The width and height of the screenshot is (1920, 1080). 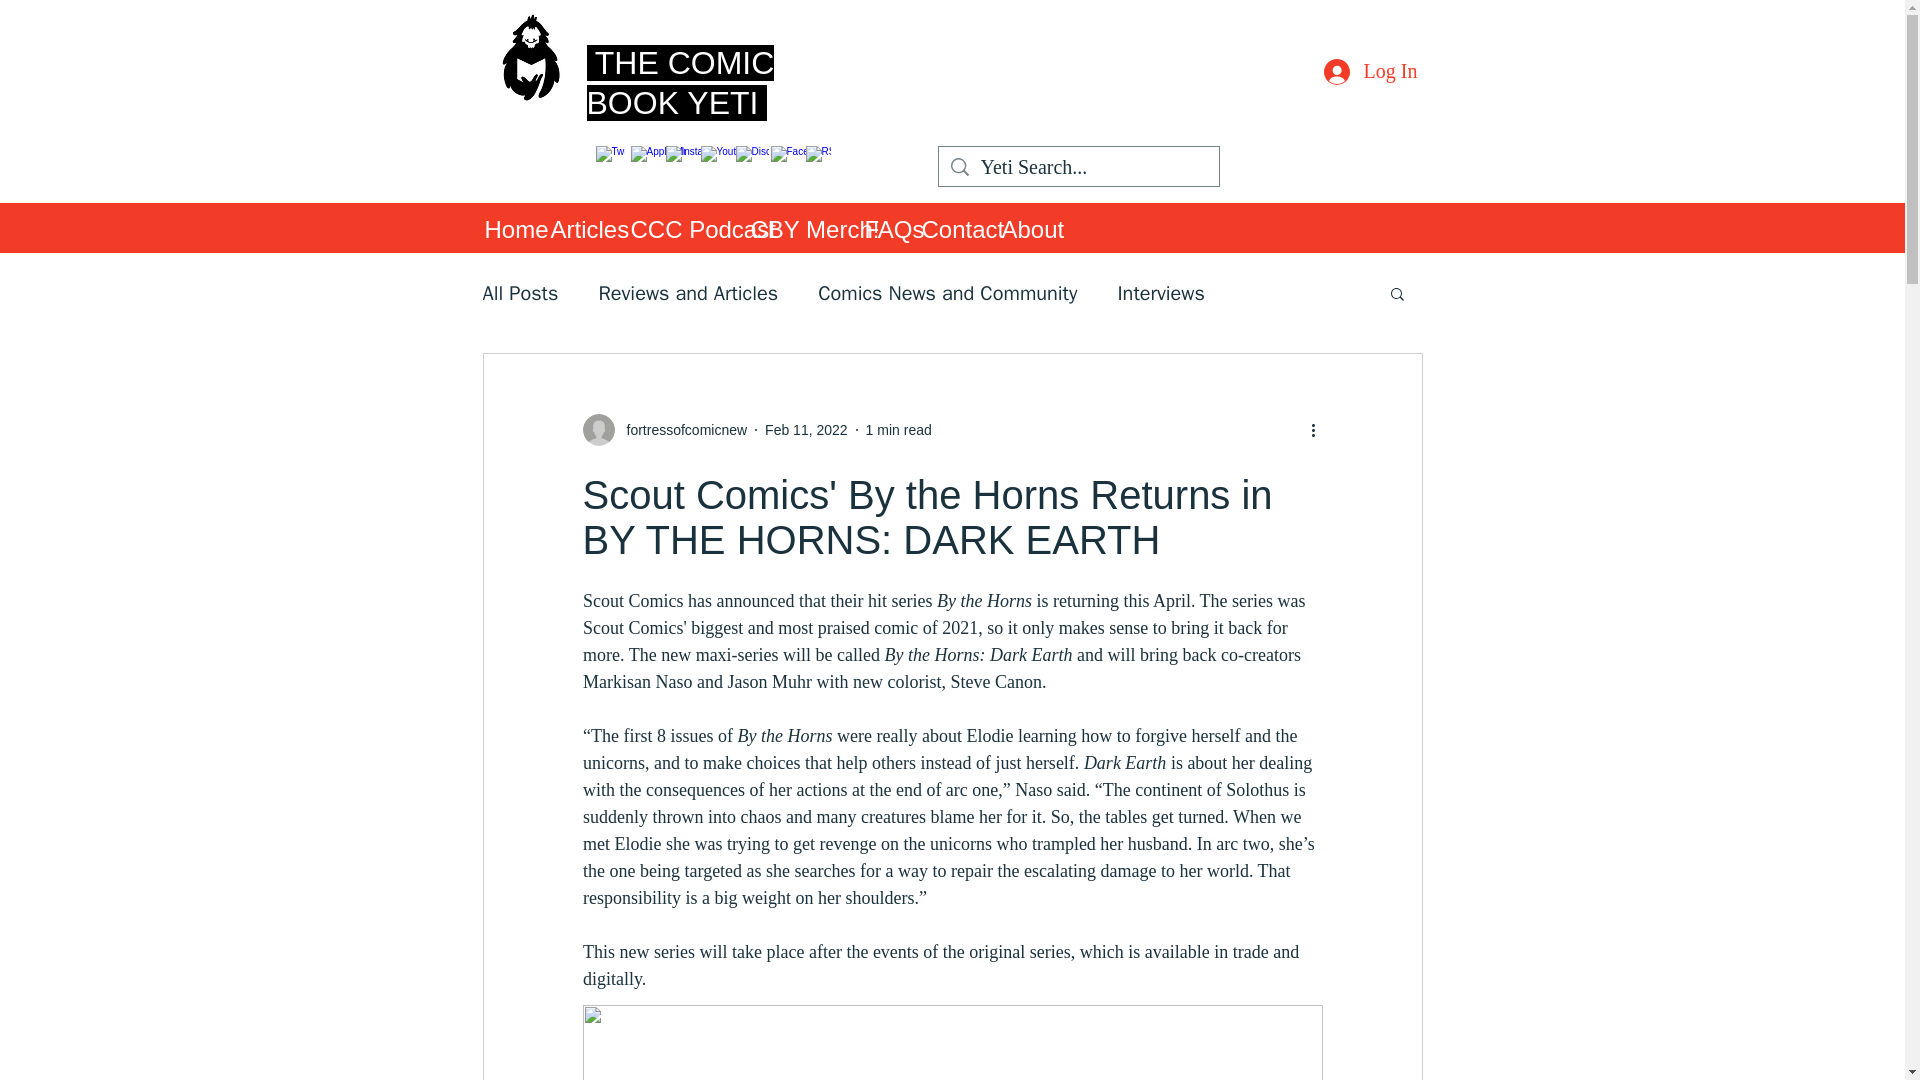 What do you see at coordinates (506, 228) in the screenshot?
I see `Home` at bounding box center [506, 228].